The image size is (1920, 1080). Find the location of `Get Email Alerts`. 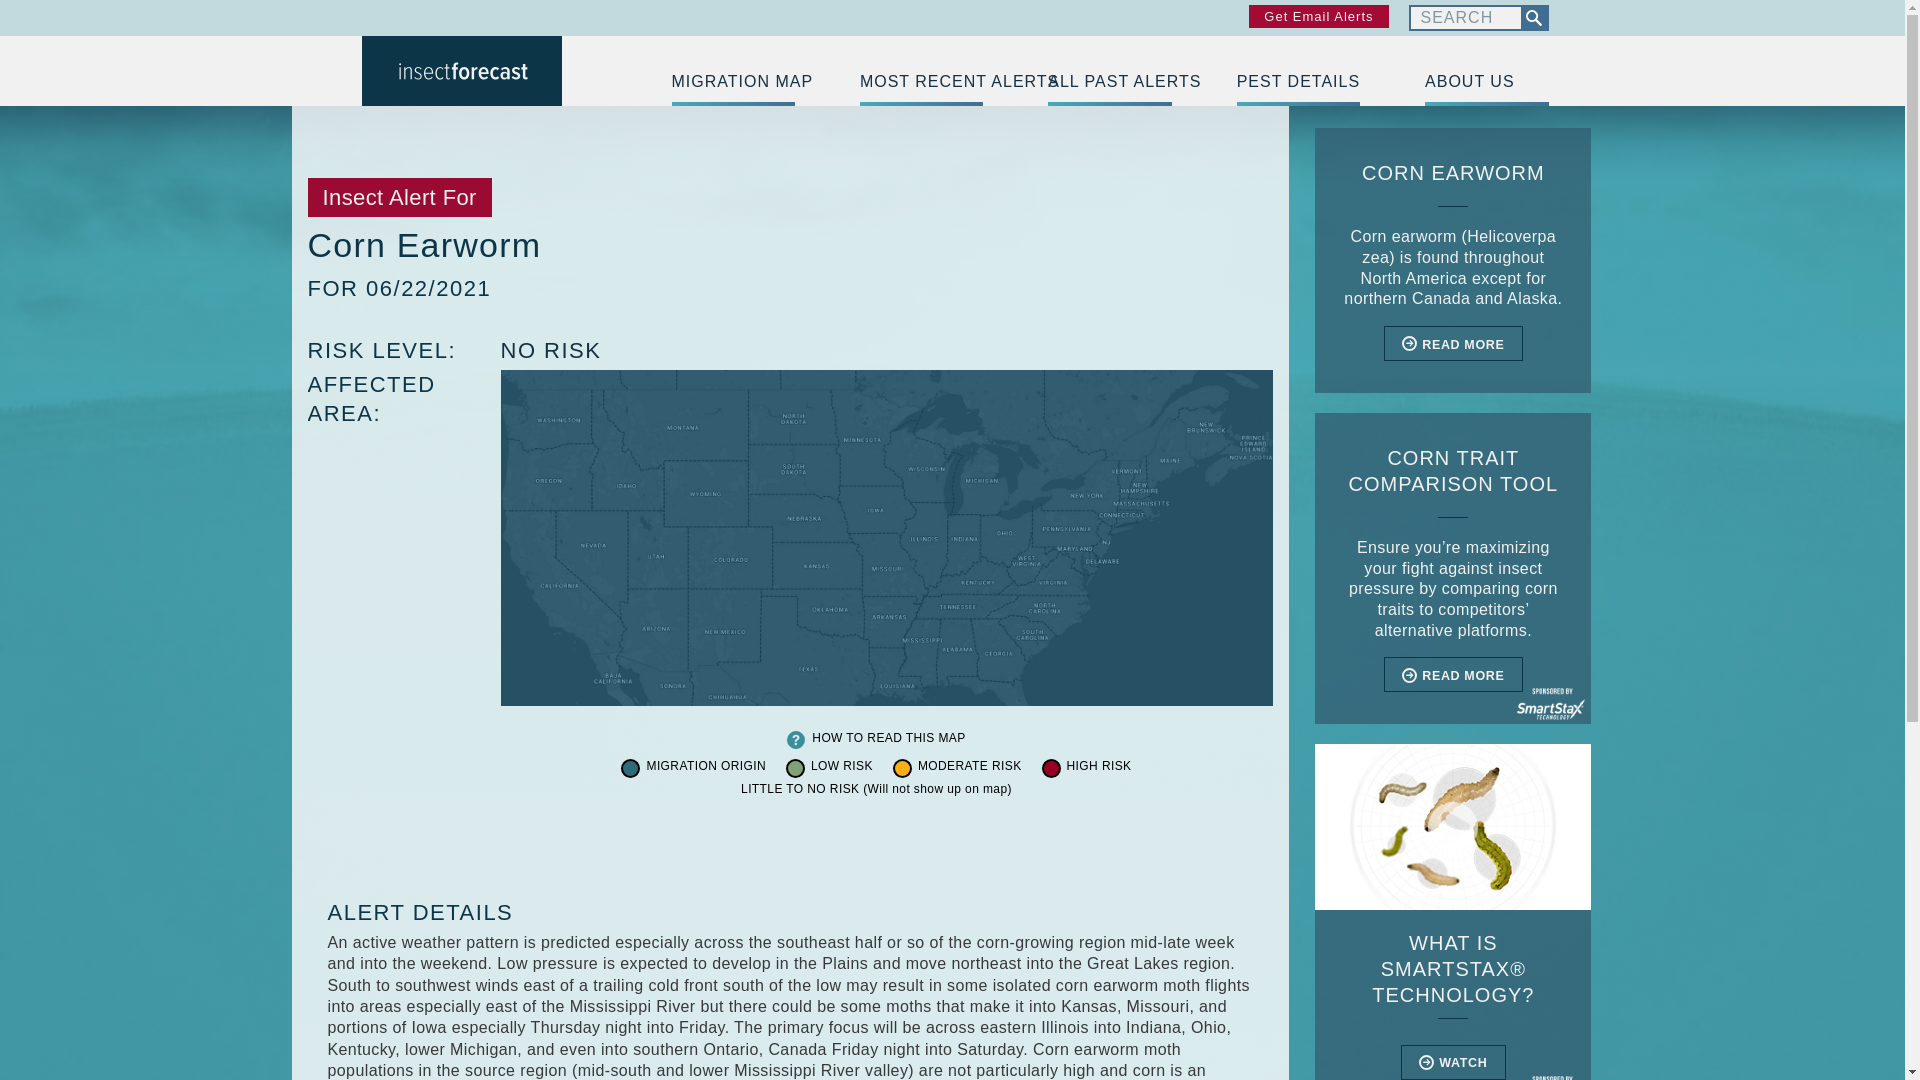

Get Email Alerts is located at coordinates (1318, 16).